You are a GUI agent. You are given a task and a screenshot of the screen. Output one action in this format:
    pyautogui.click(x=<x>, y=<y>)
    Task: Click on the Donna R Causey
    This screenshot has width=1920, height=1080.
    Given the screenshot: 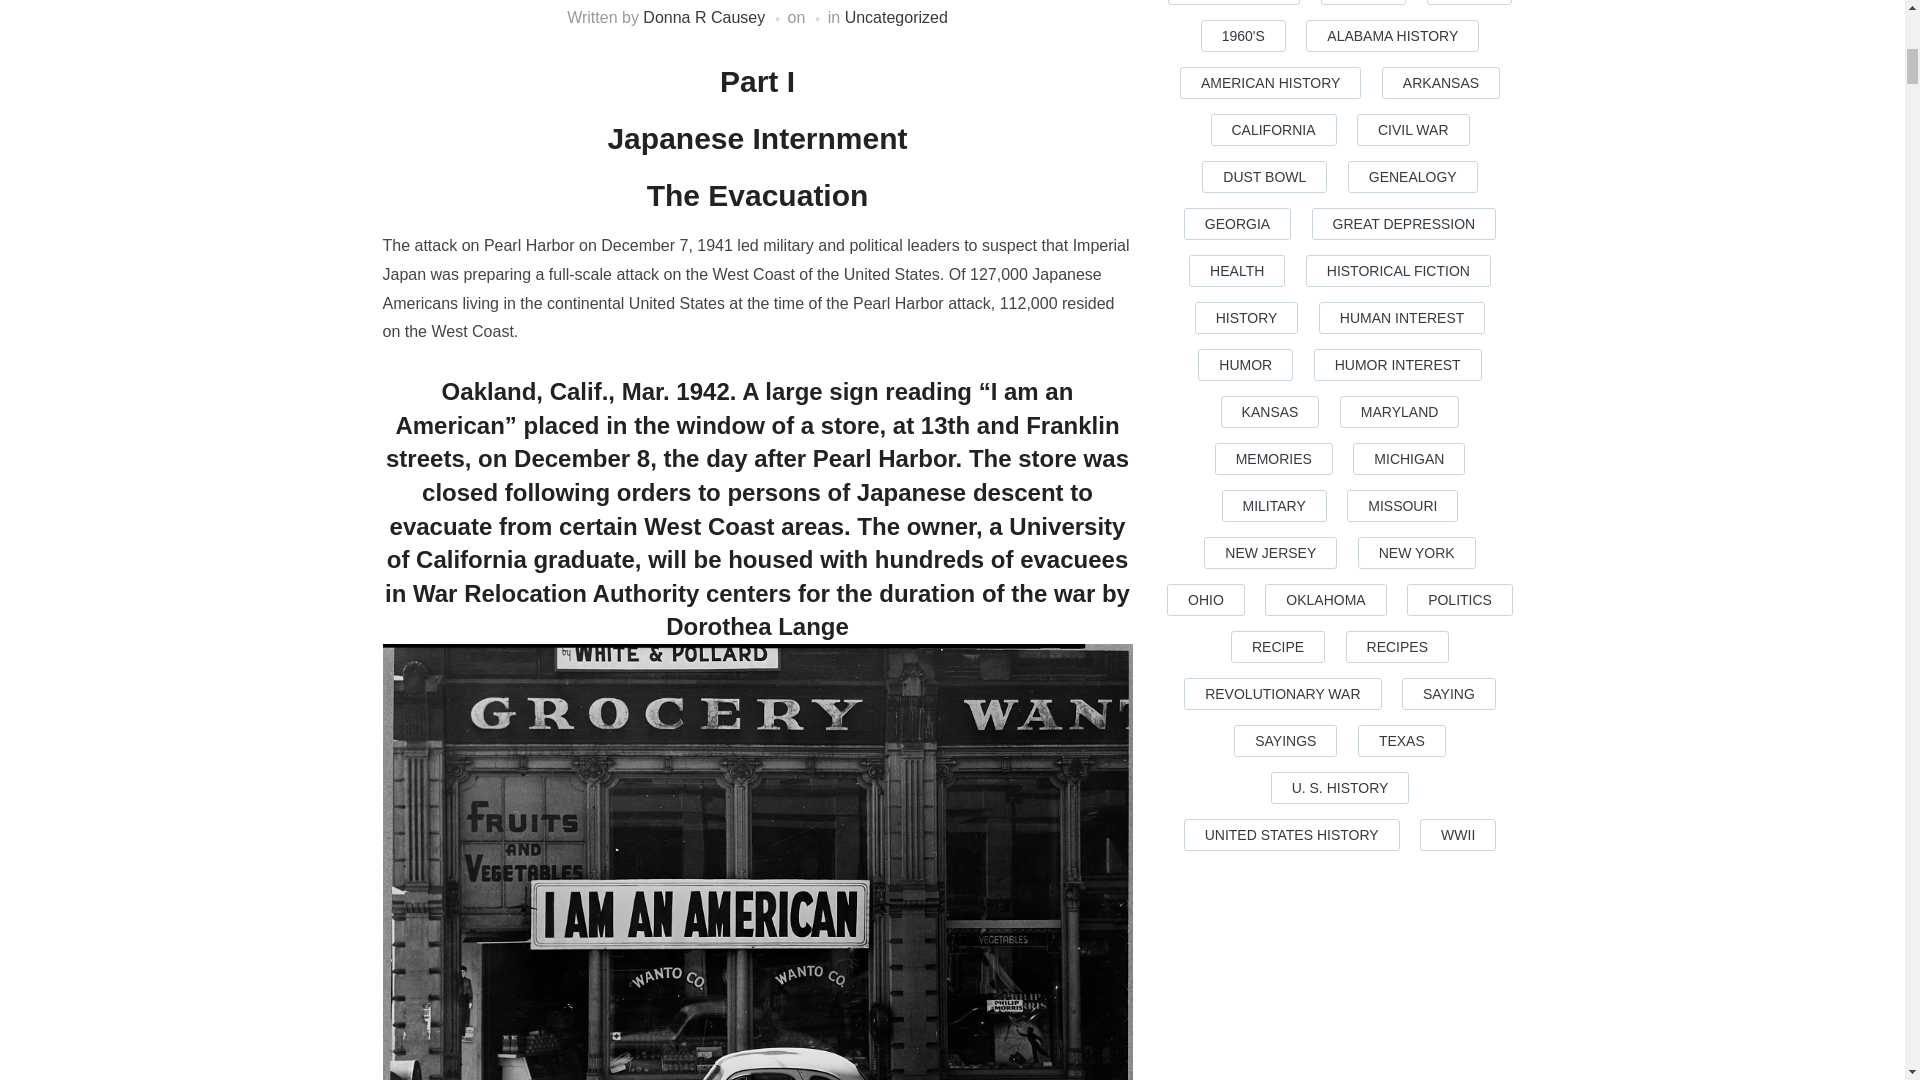 What is the action you would take?
    pyautogui.click(x=704, y=16)
    